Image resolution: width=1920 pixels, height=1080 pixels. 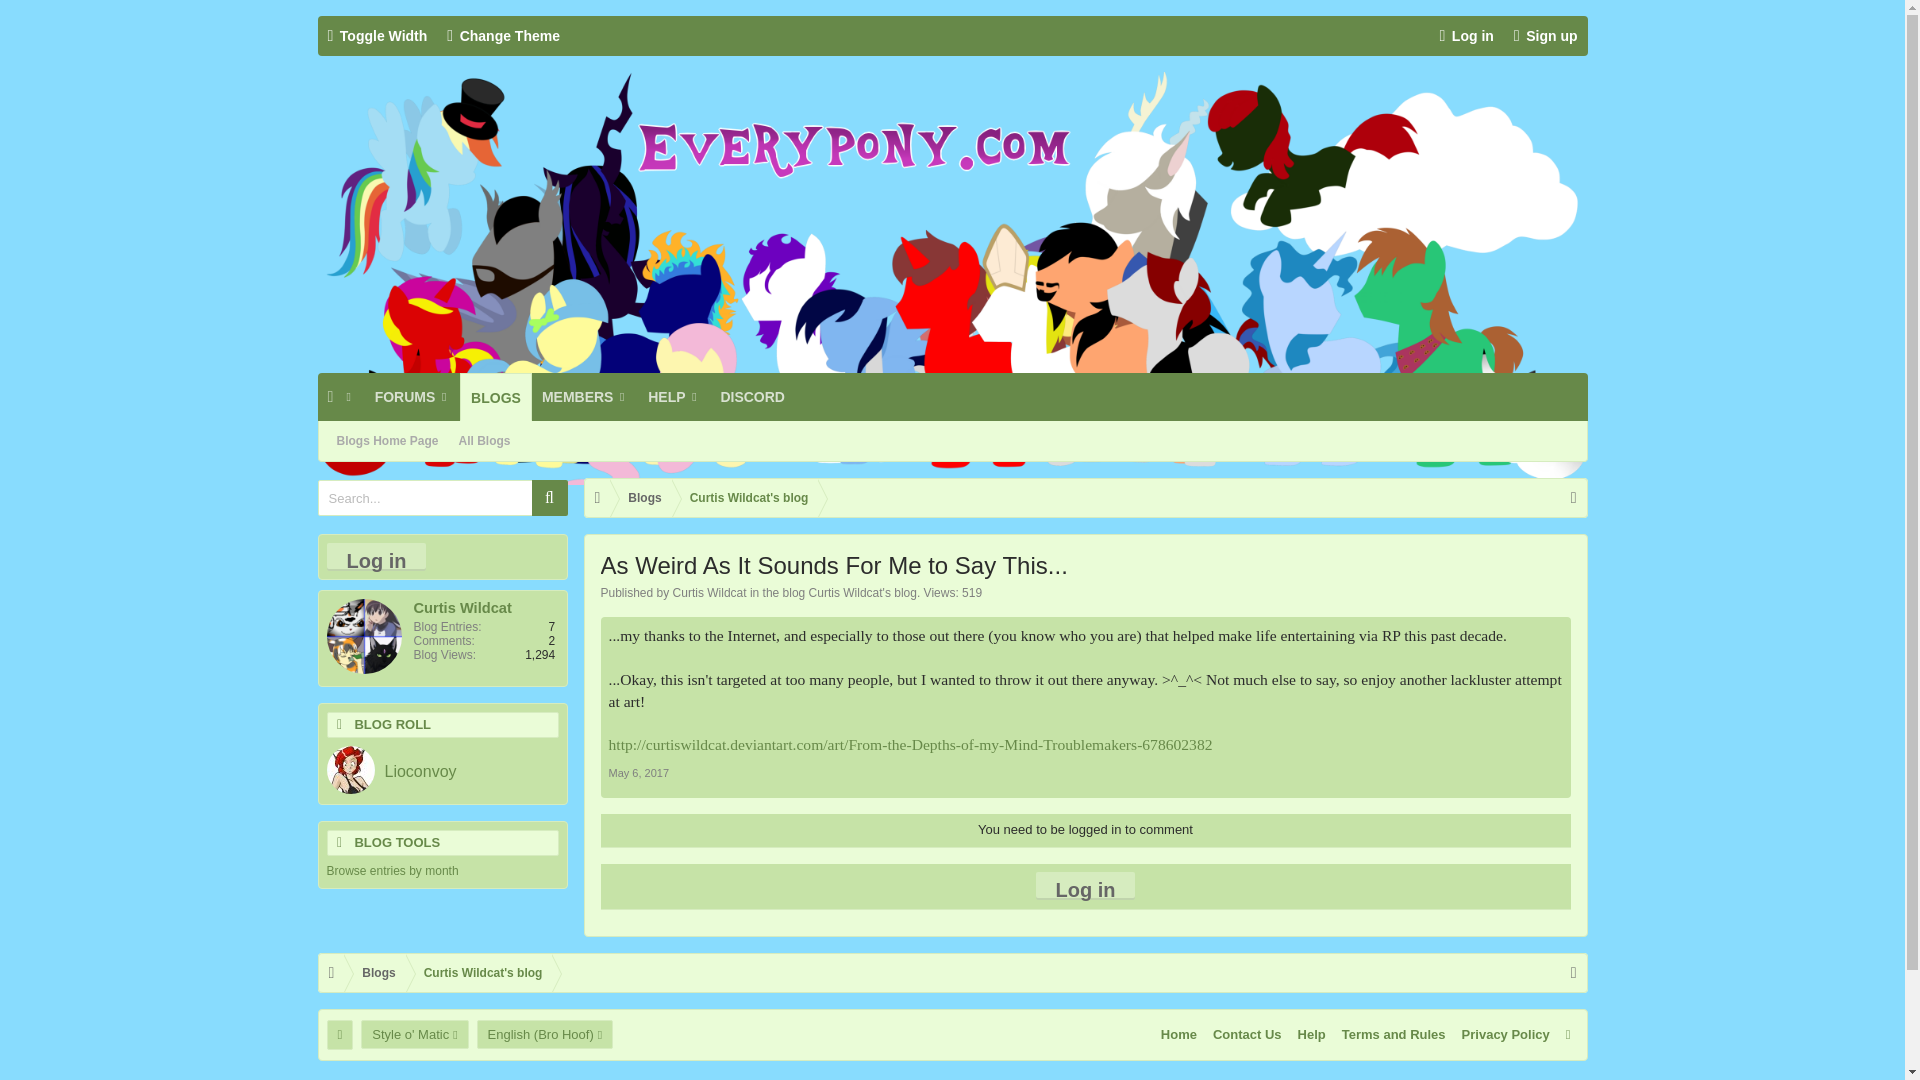 I want to click on Home, so click(x=331, y=396).